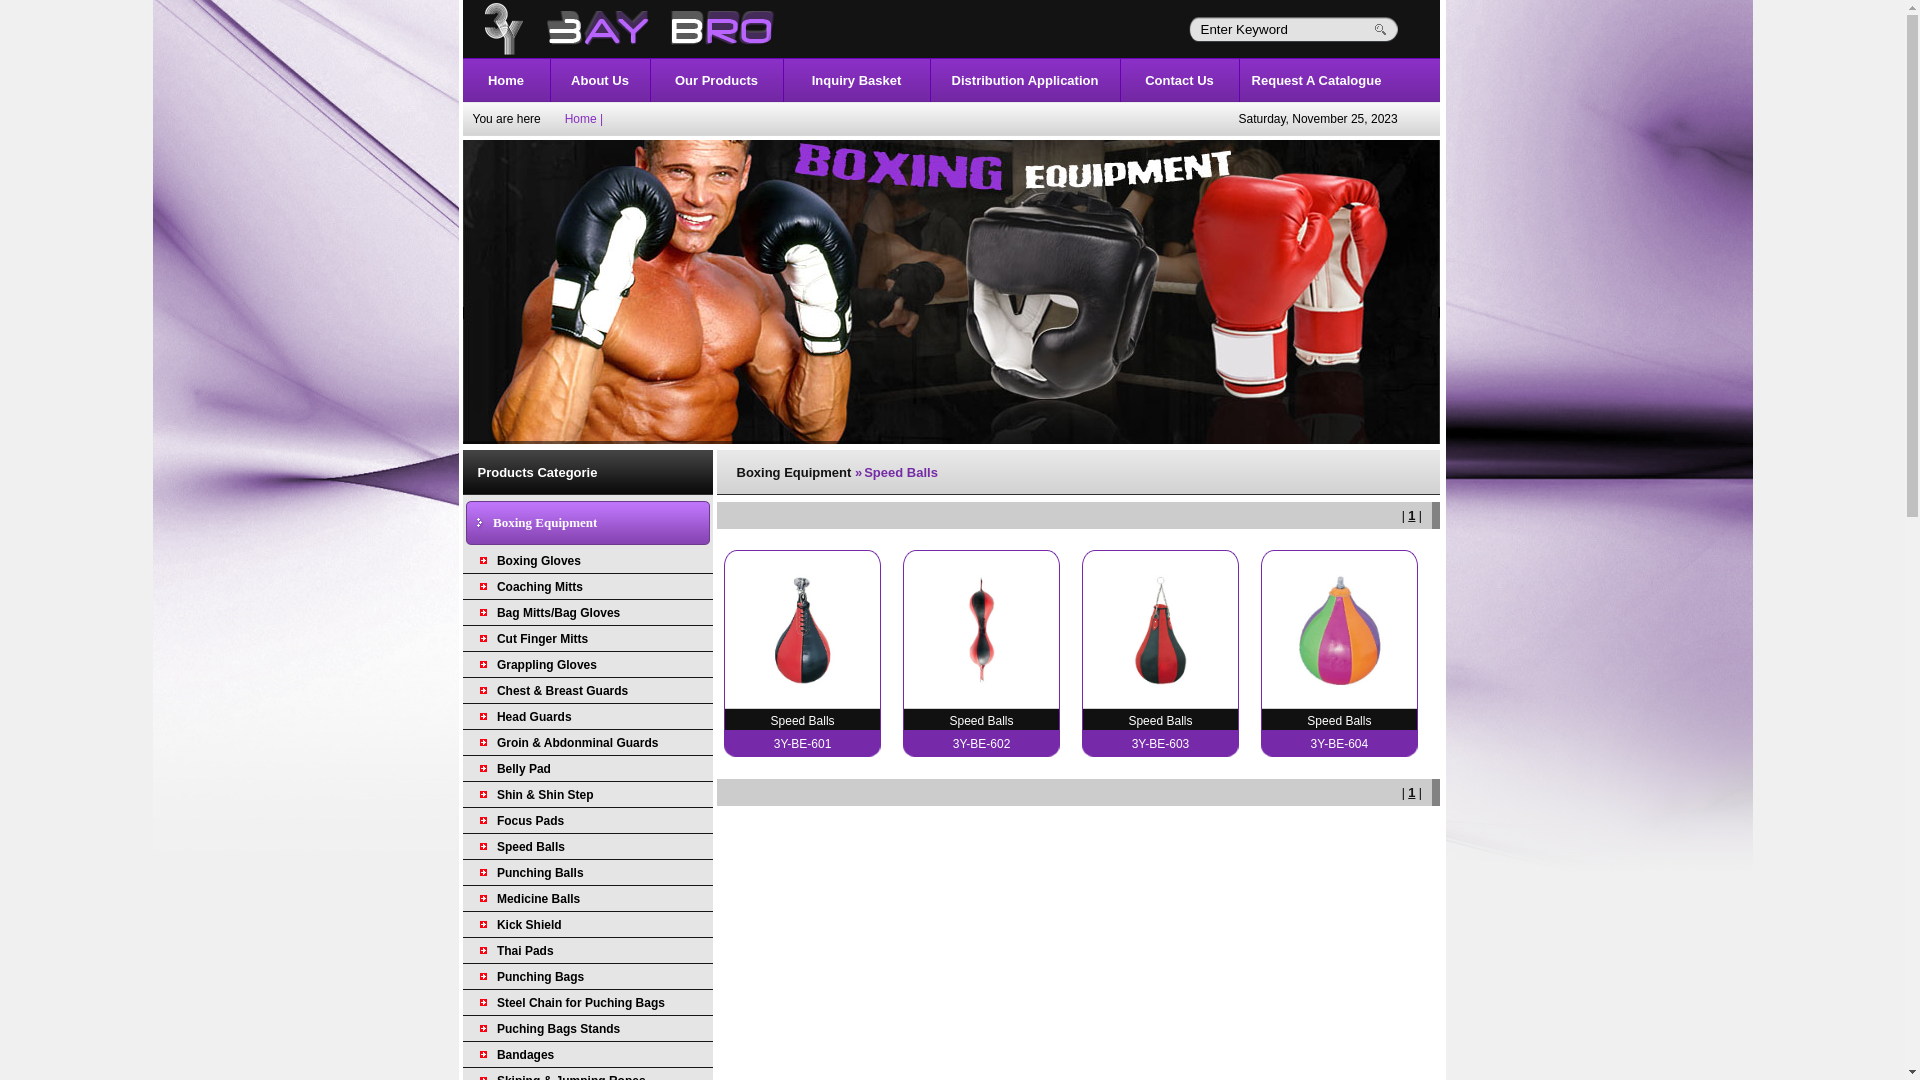  Describe the element at coordinates (534, 717) in the screenshot. I see `Head Guards` at that location.